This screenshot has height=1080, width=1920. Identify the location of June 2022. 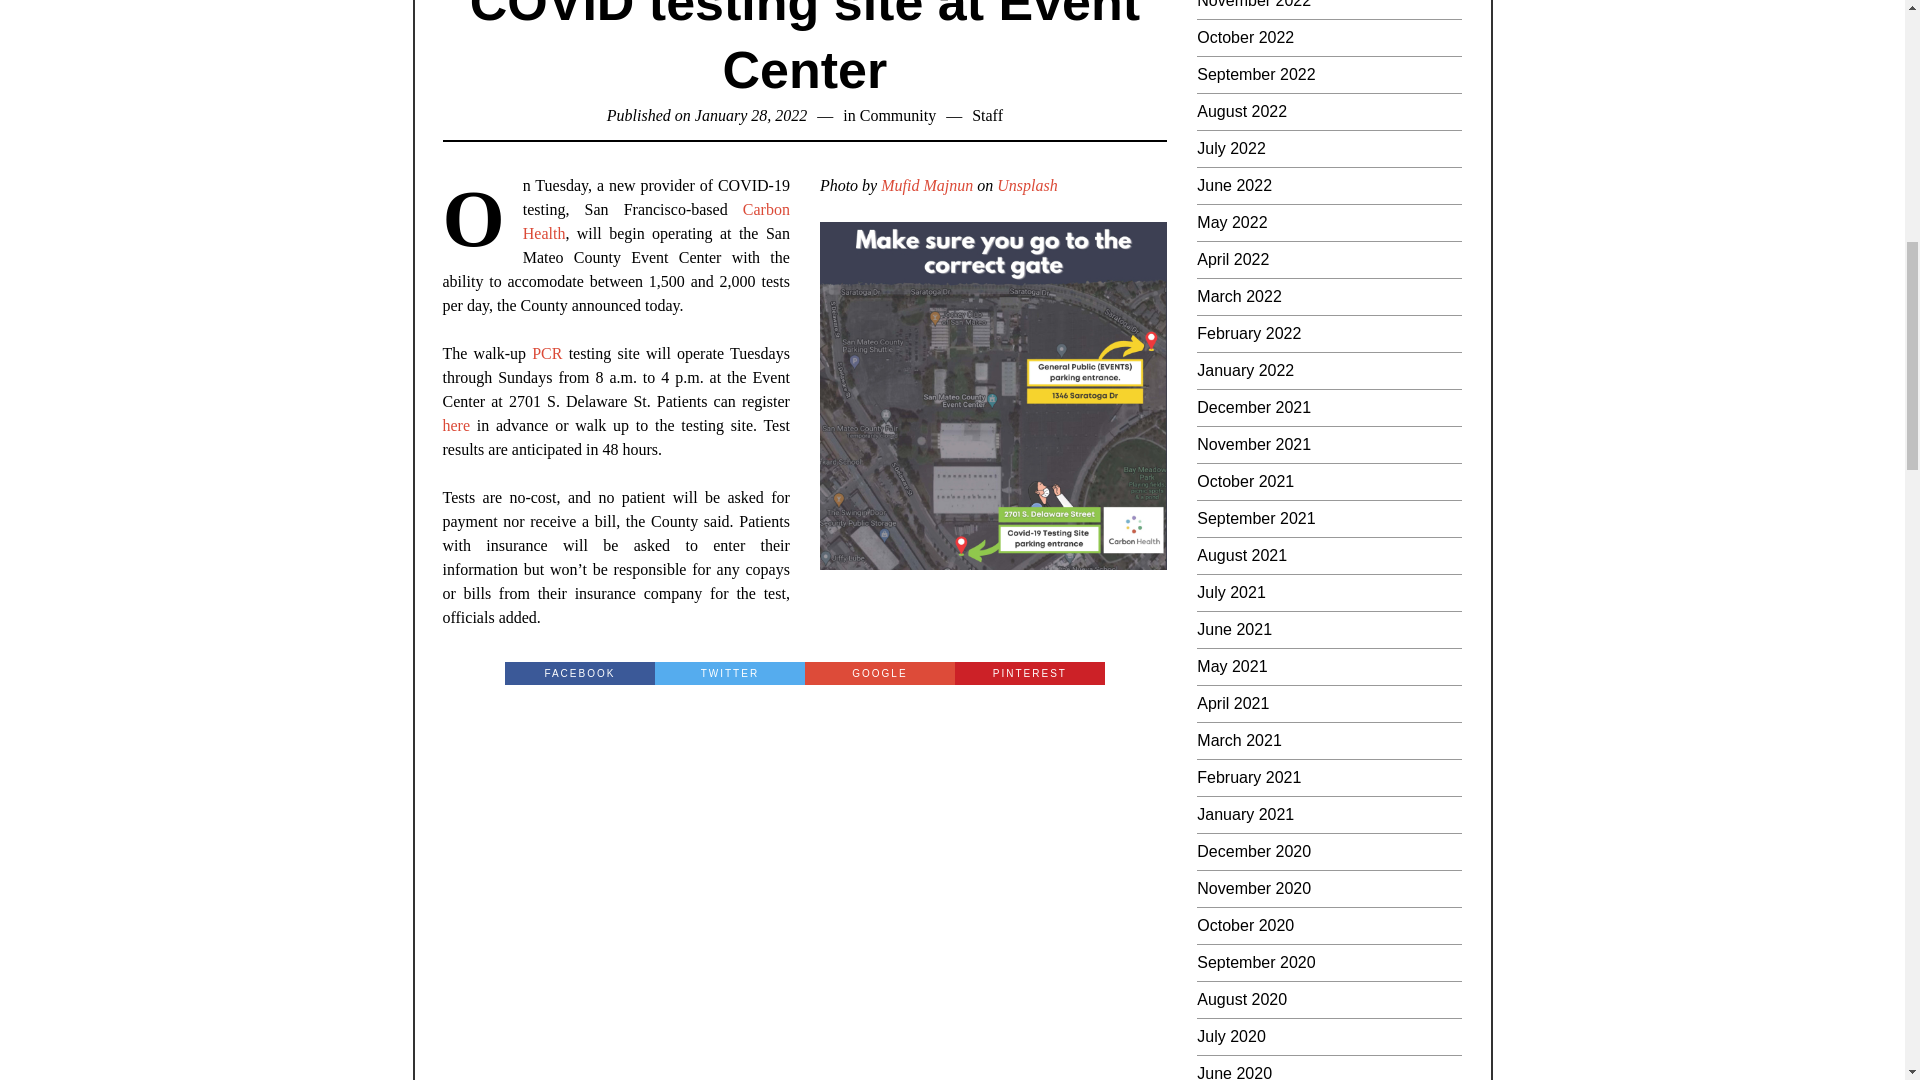
(1234, 186).